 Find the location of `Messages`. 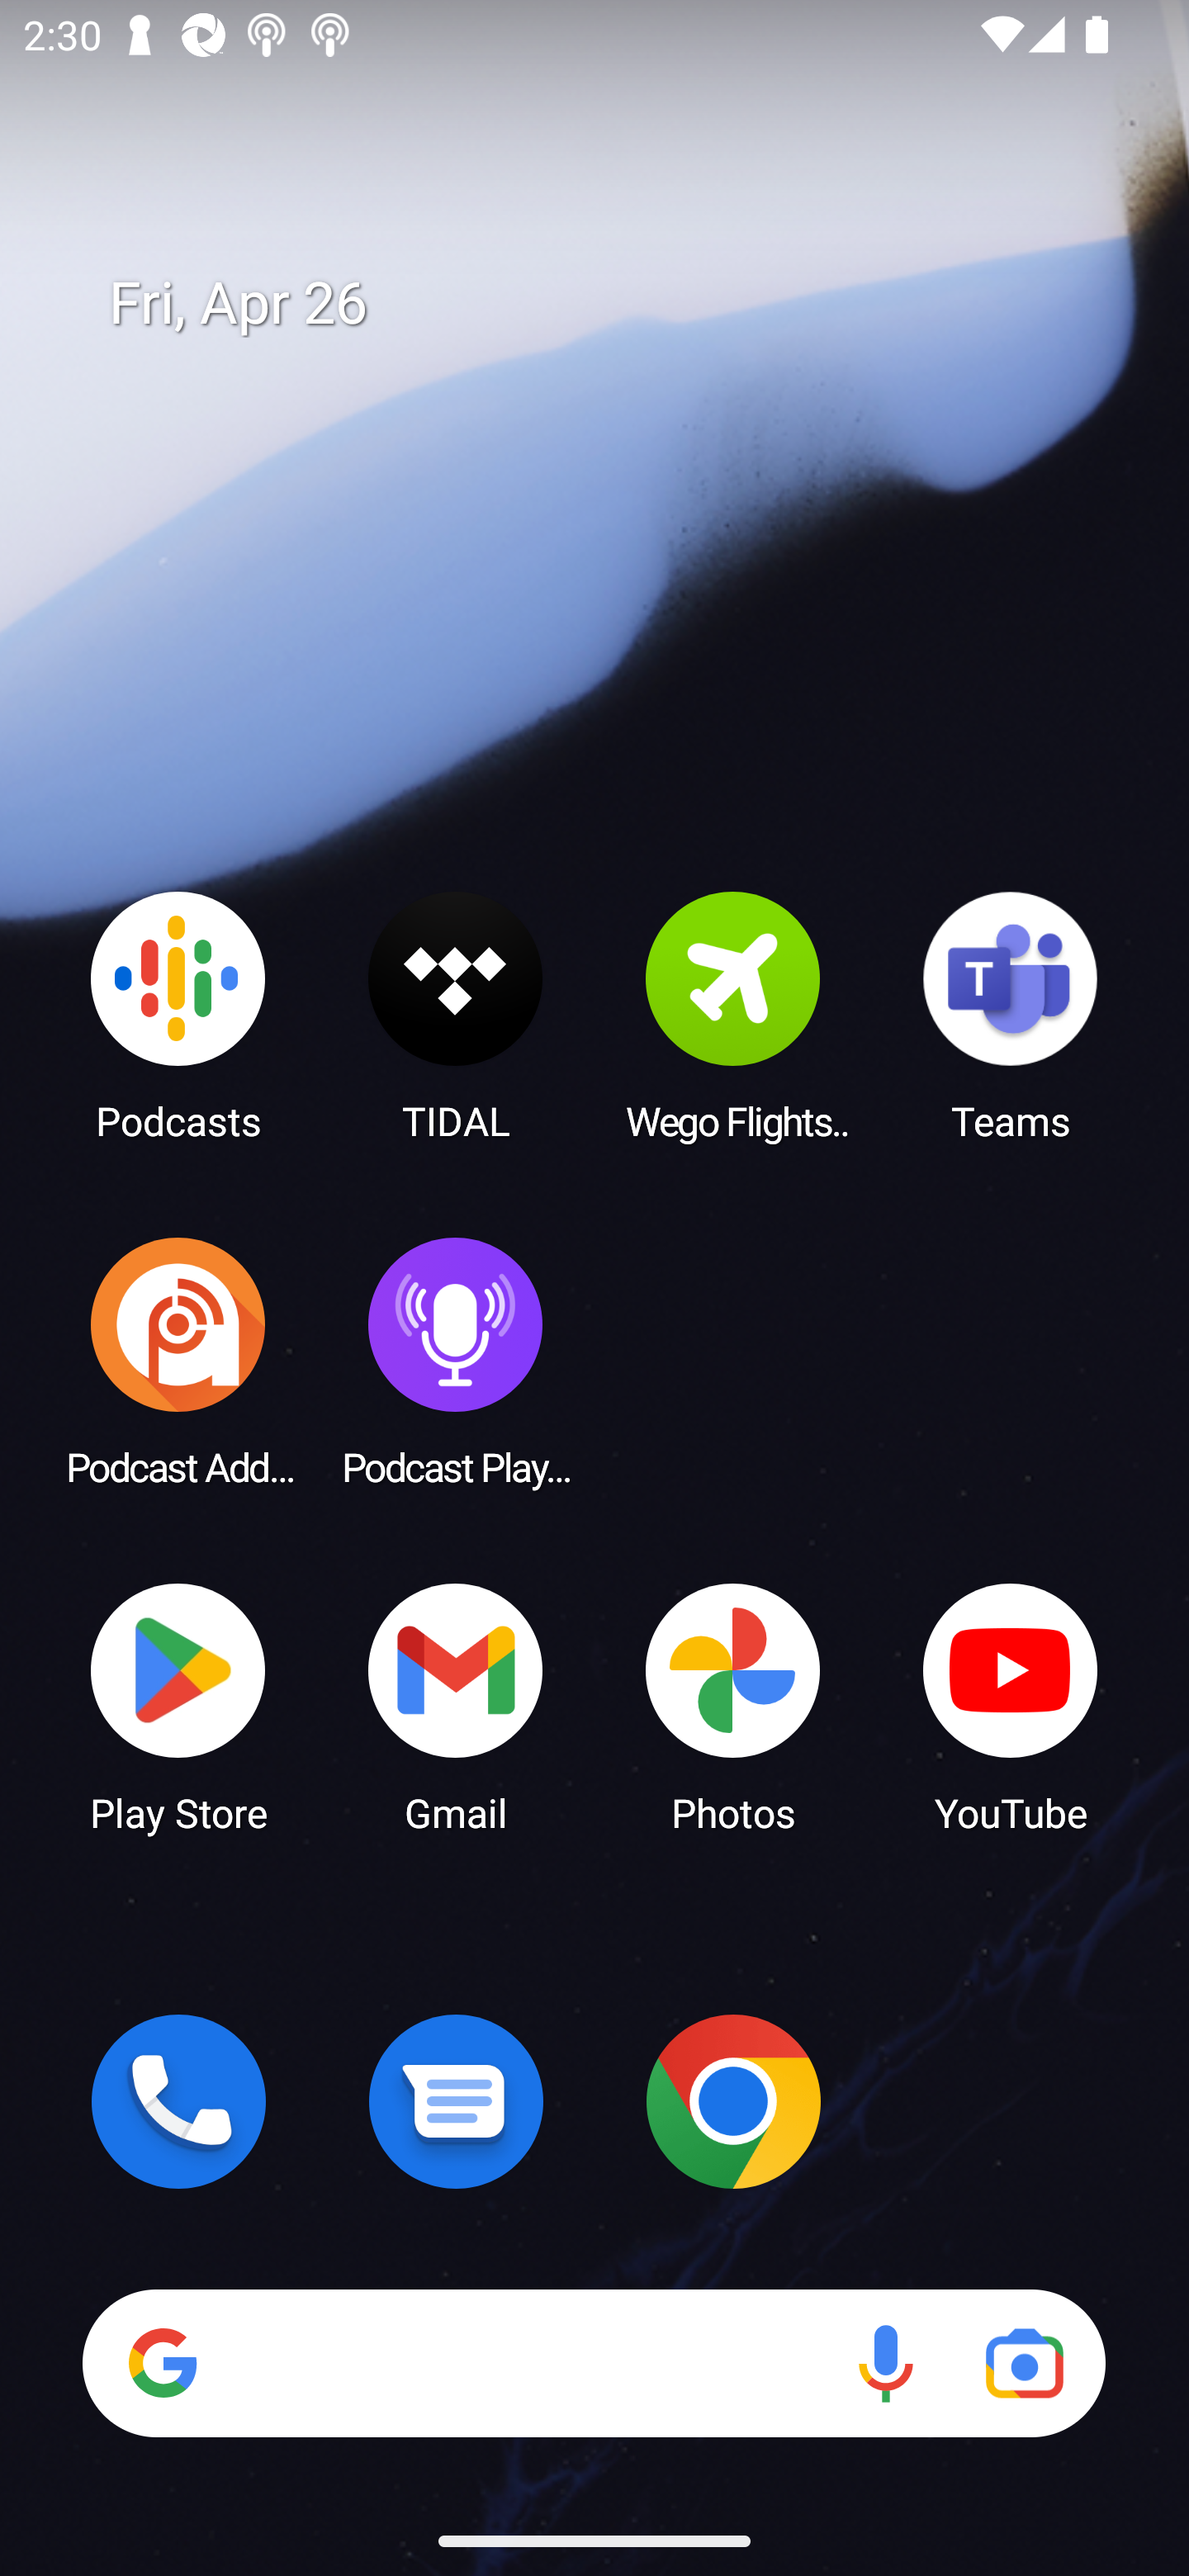

Messages is located at coordinates (456, 2101).